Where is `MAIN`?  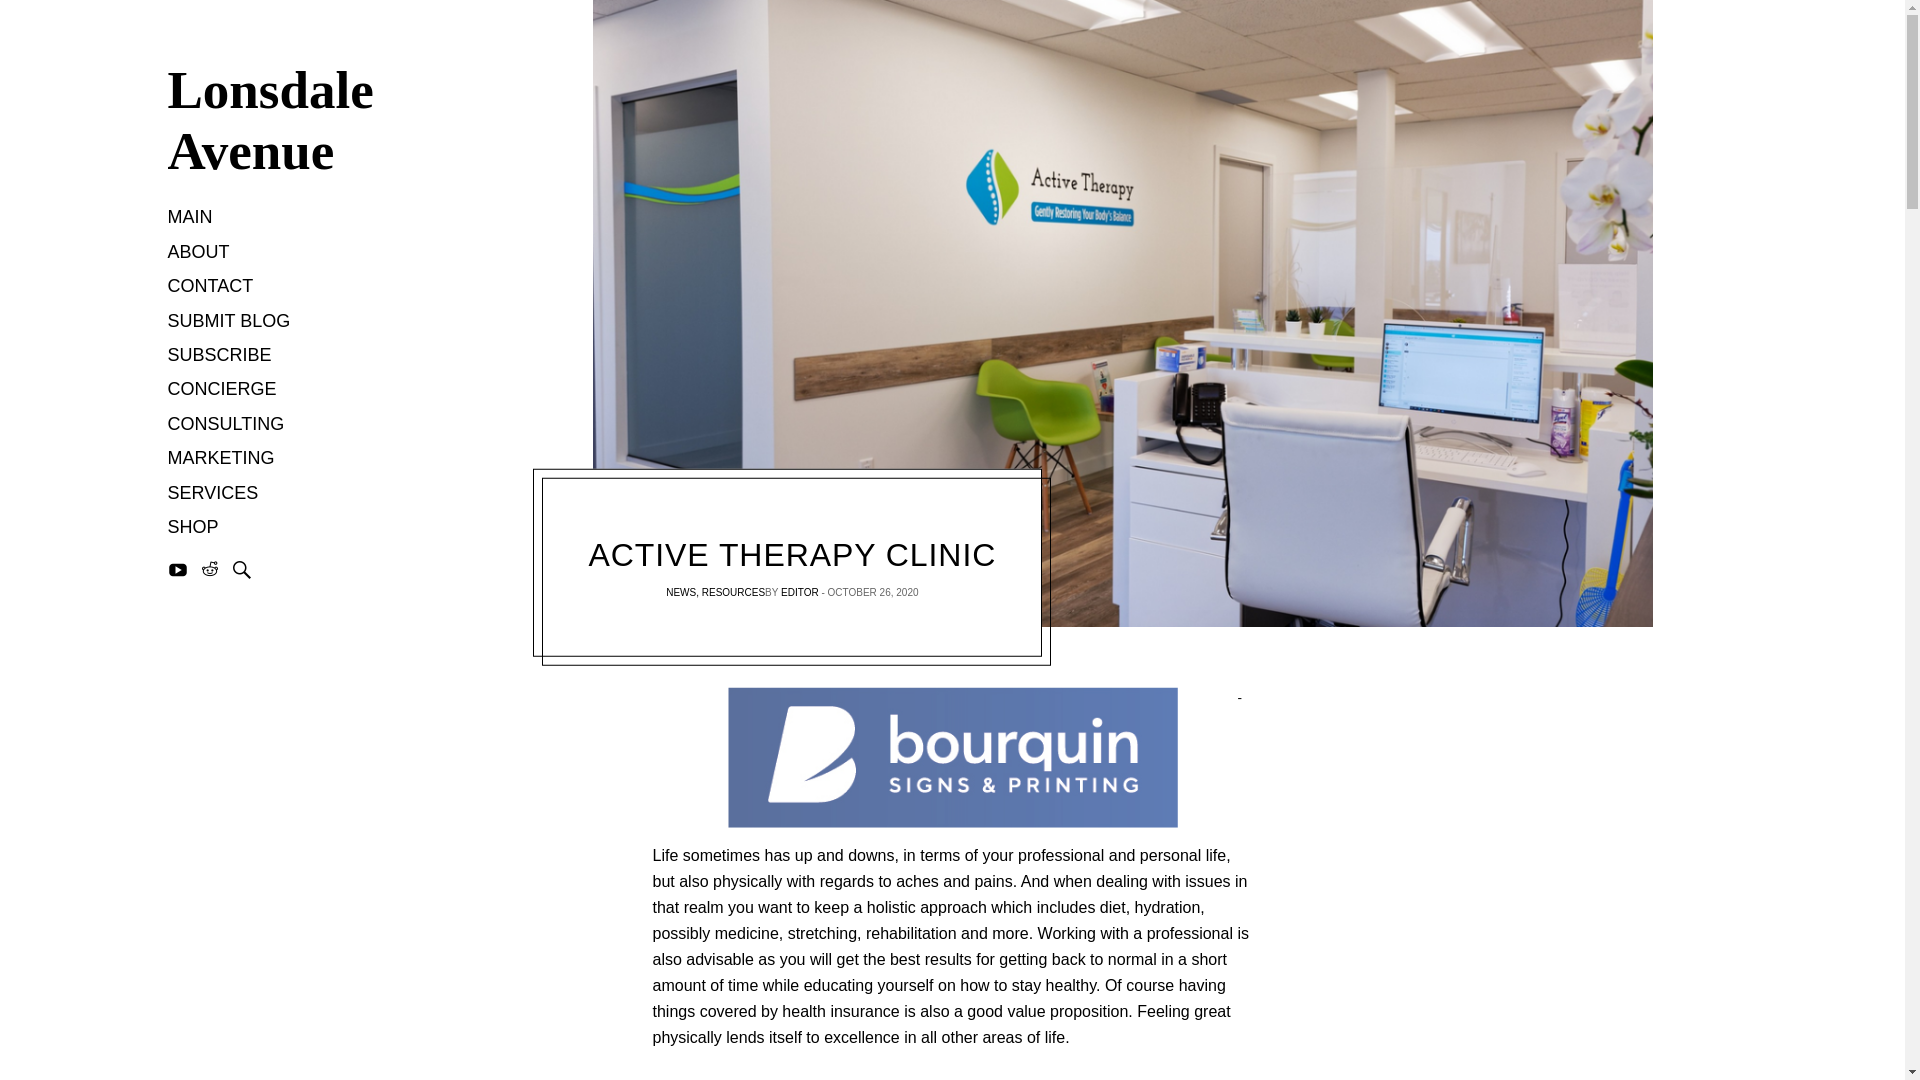
MAIN is located at coordinates (190, 218).